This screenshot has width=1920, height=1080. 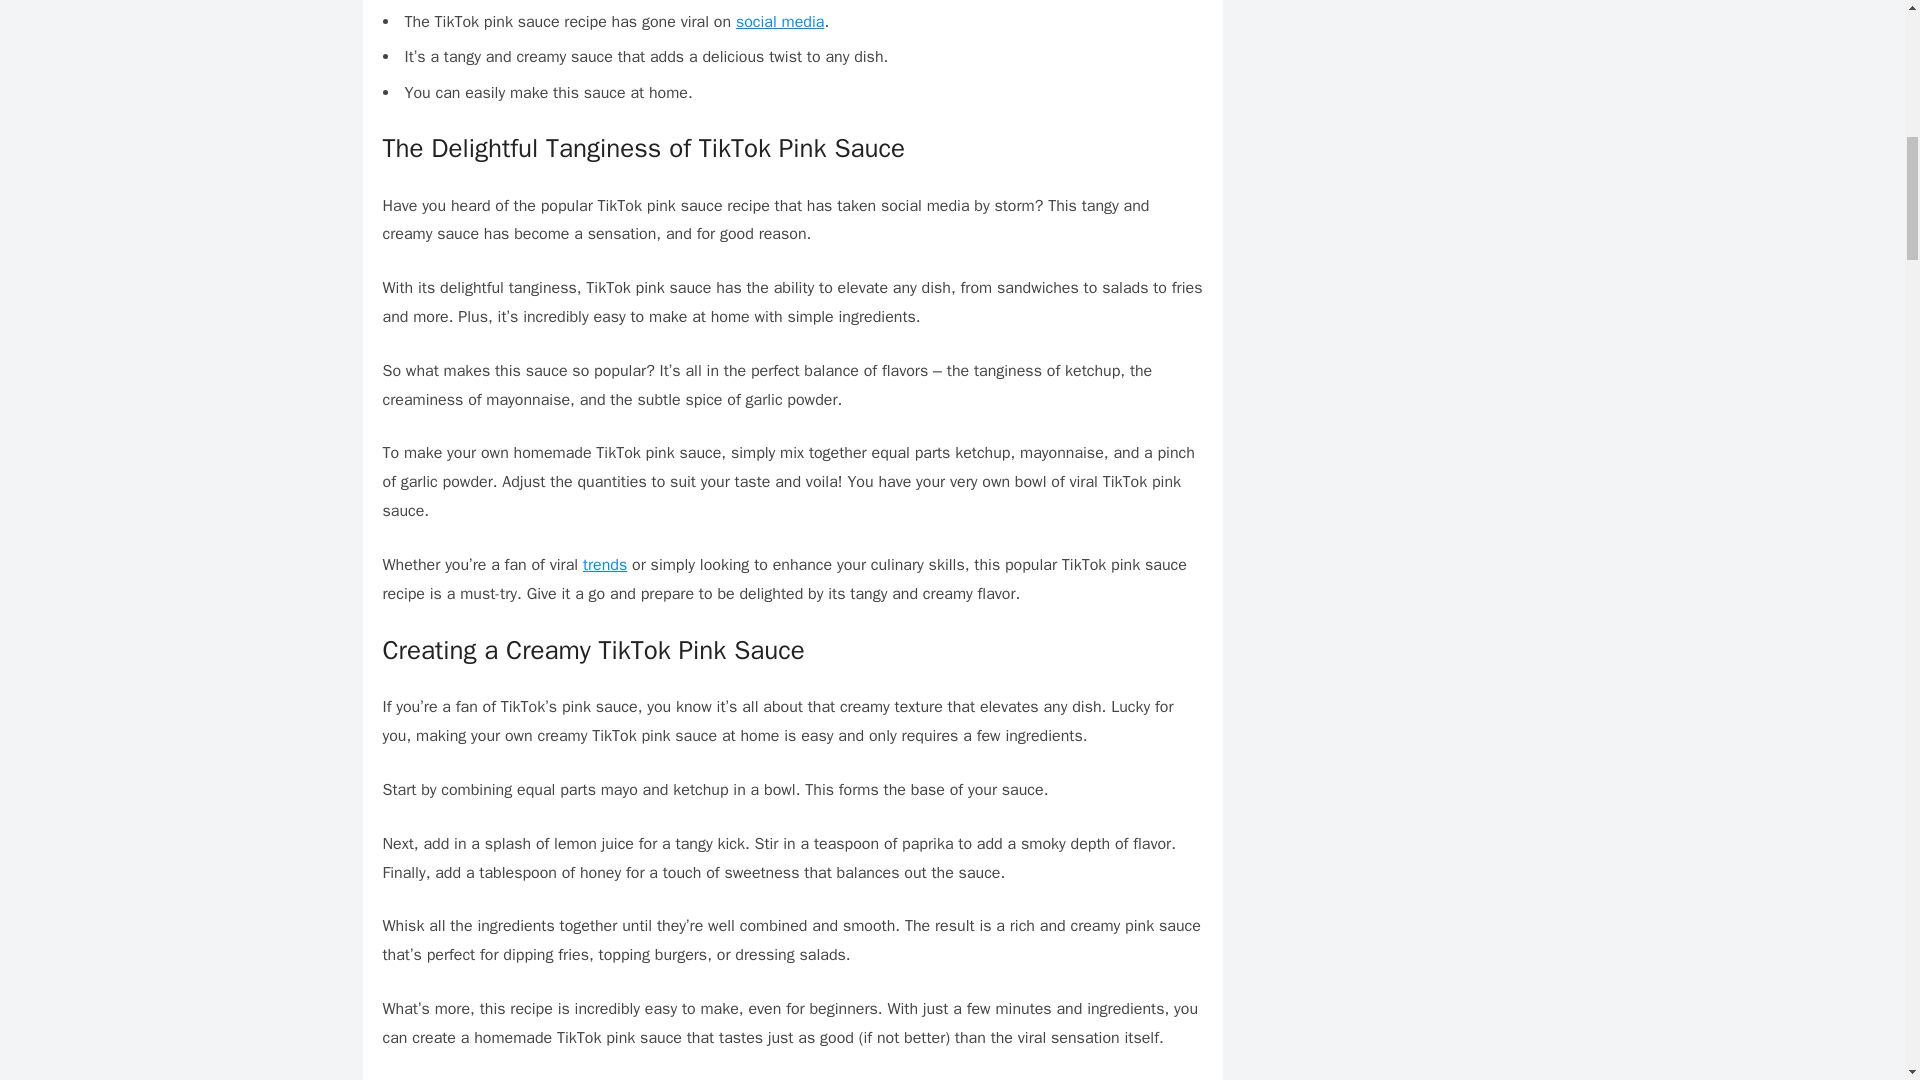 What do you see at coordinates (780, 22) in the screenshot?
I see `Social Media for Small Businesses` at bounding box center [780, 22].